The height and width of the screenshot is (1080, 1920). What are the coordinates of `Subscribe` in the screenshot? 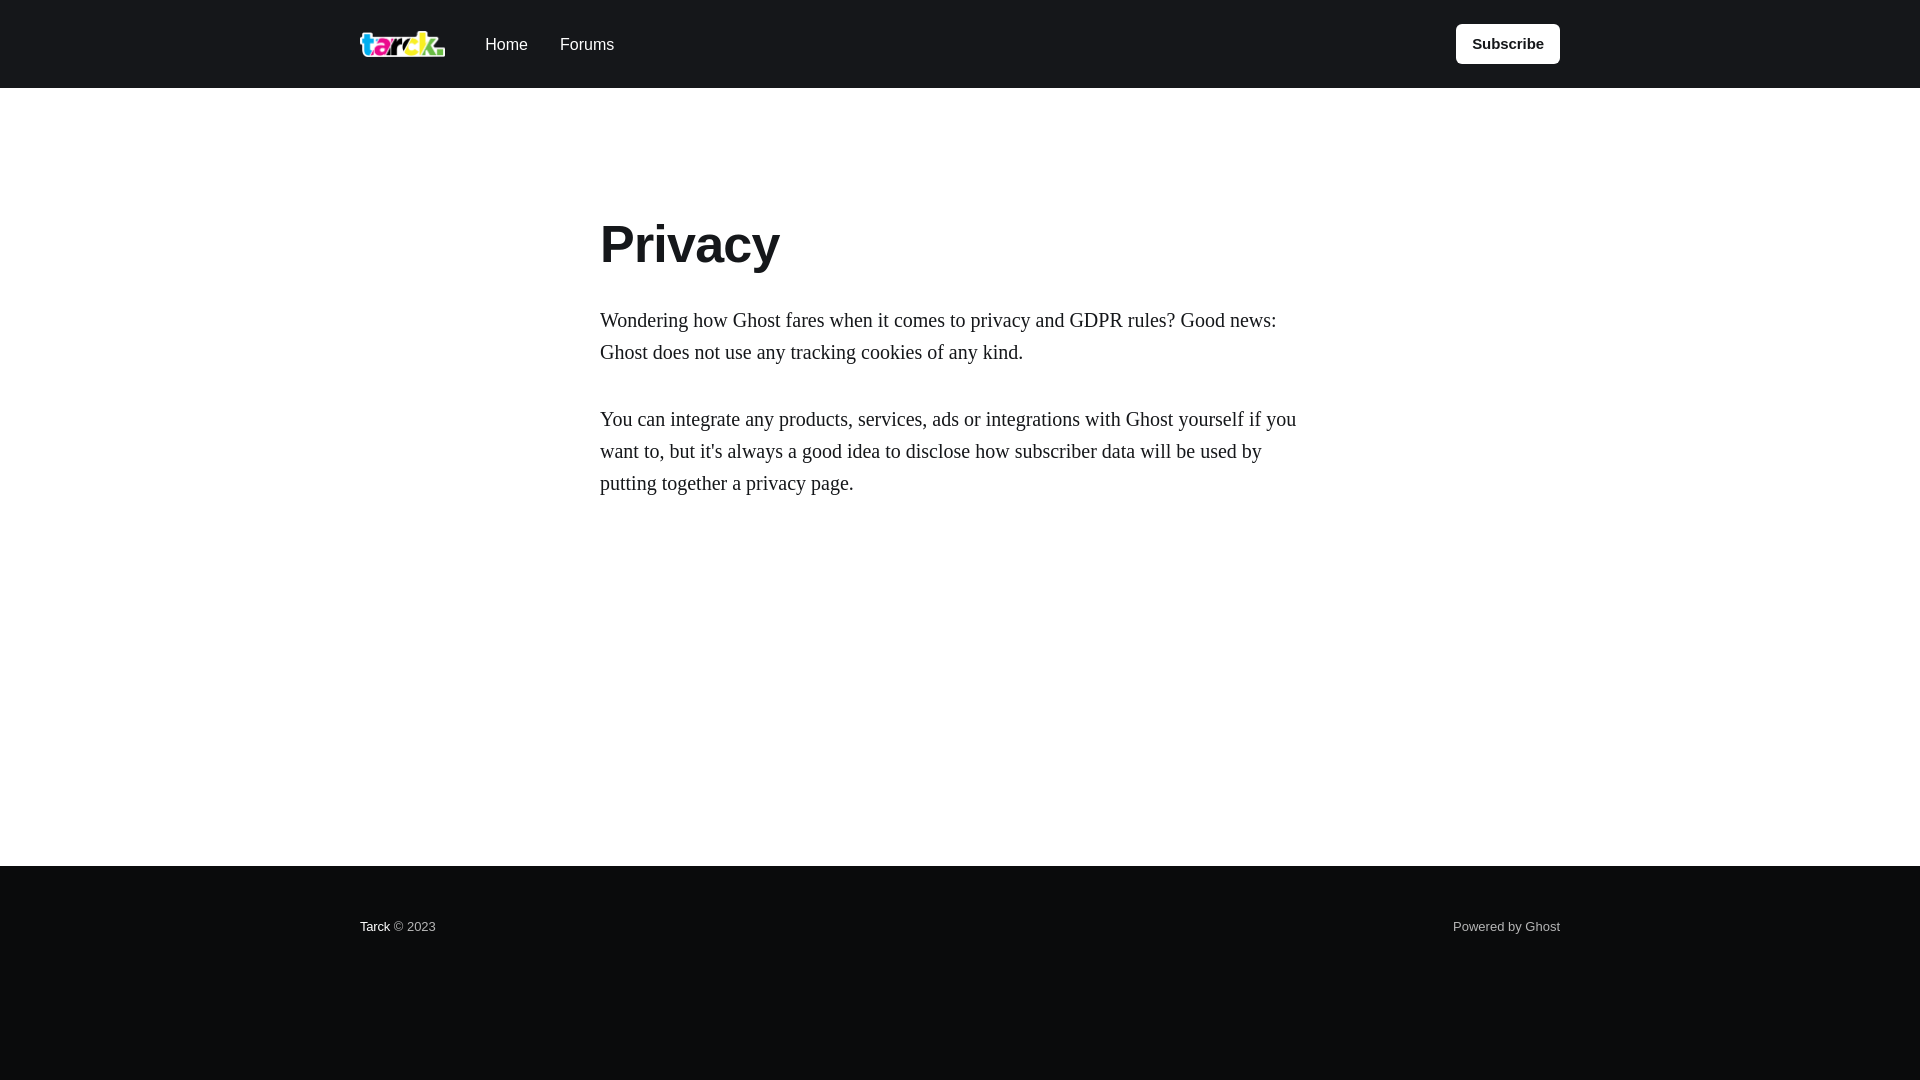 It's located at (1508, 44).